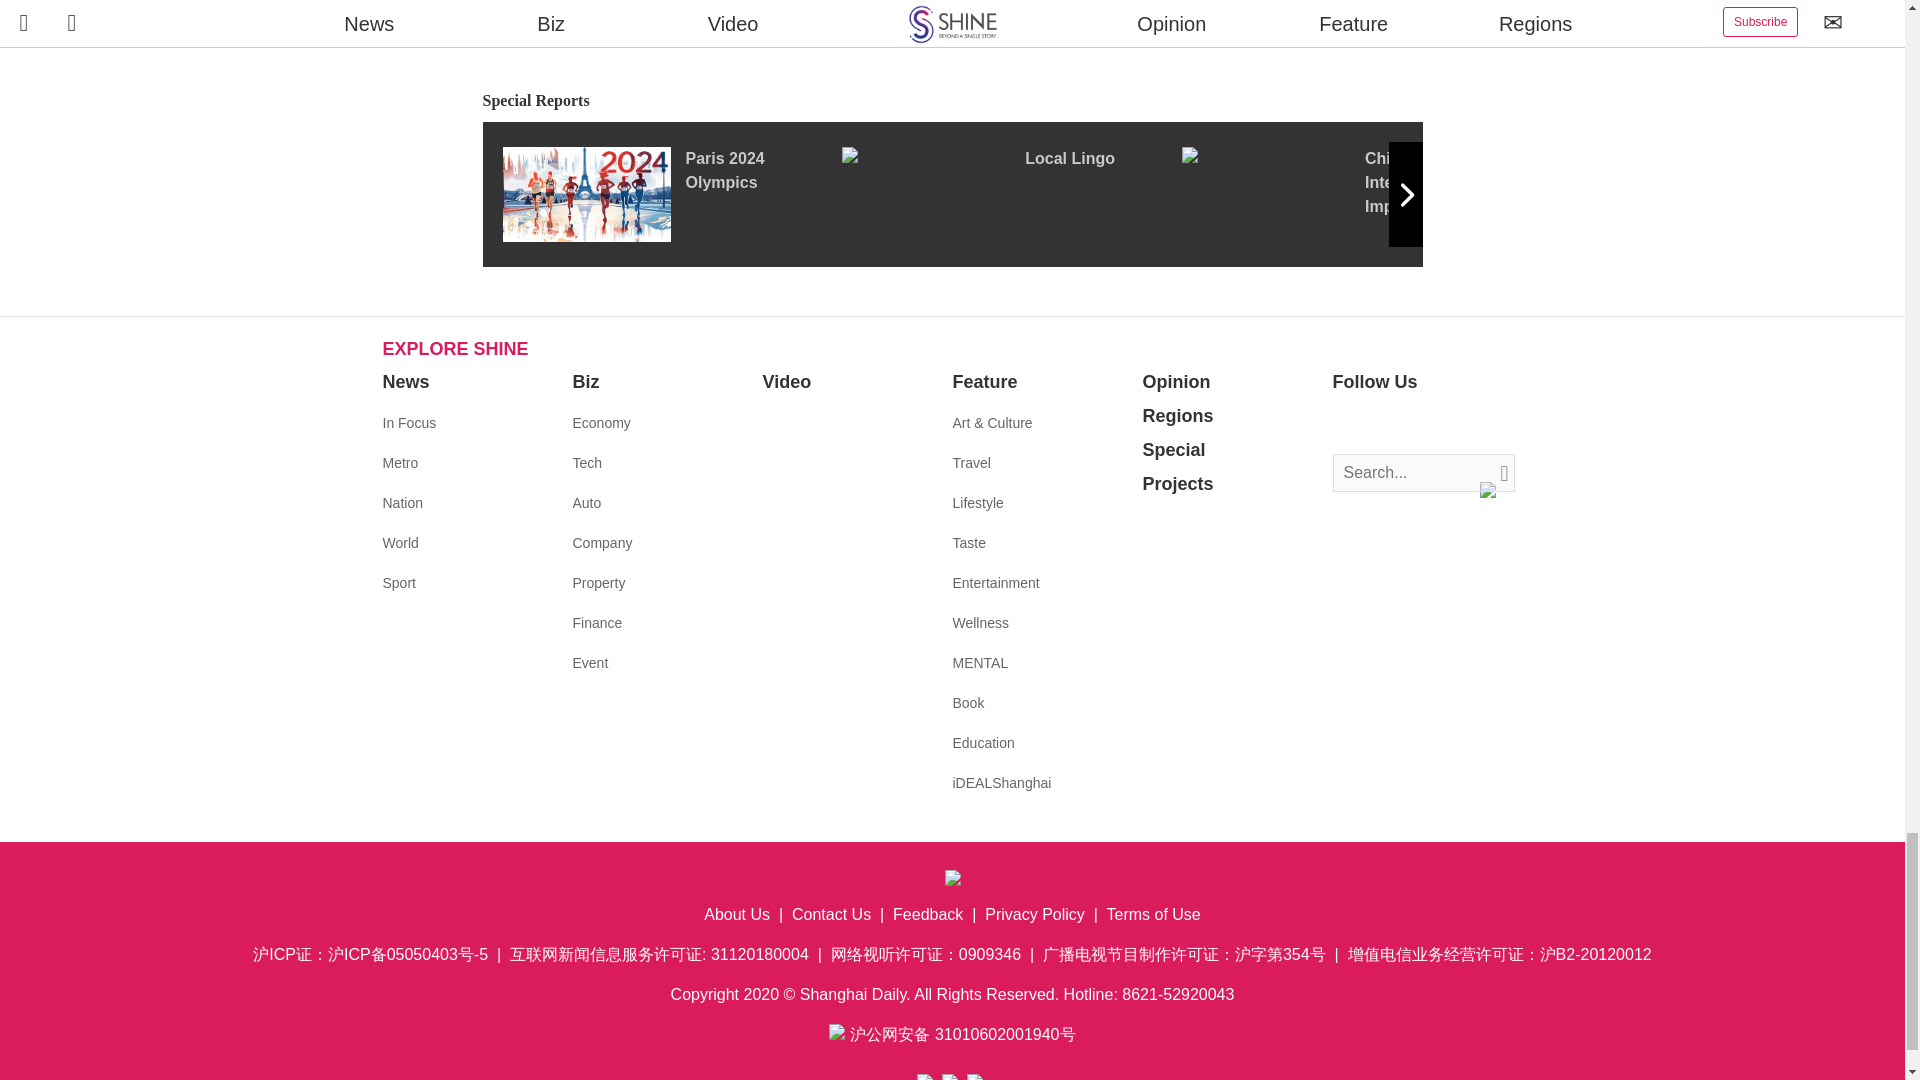 This screenshot has width=1920, height=1080. I want to click on Nation, so click(402, 502).